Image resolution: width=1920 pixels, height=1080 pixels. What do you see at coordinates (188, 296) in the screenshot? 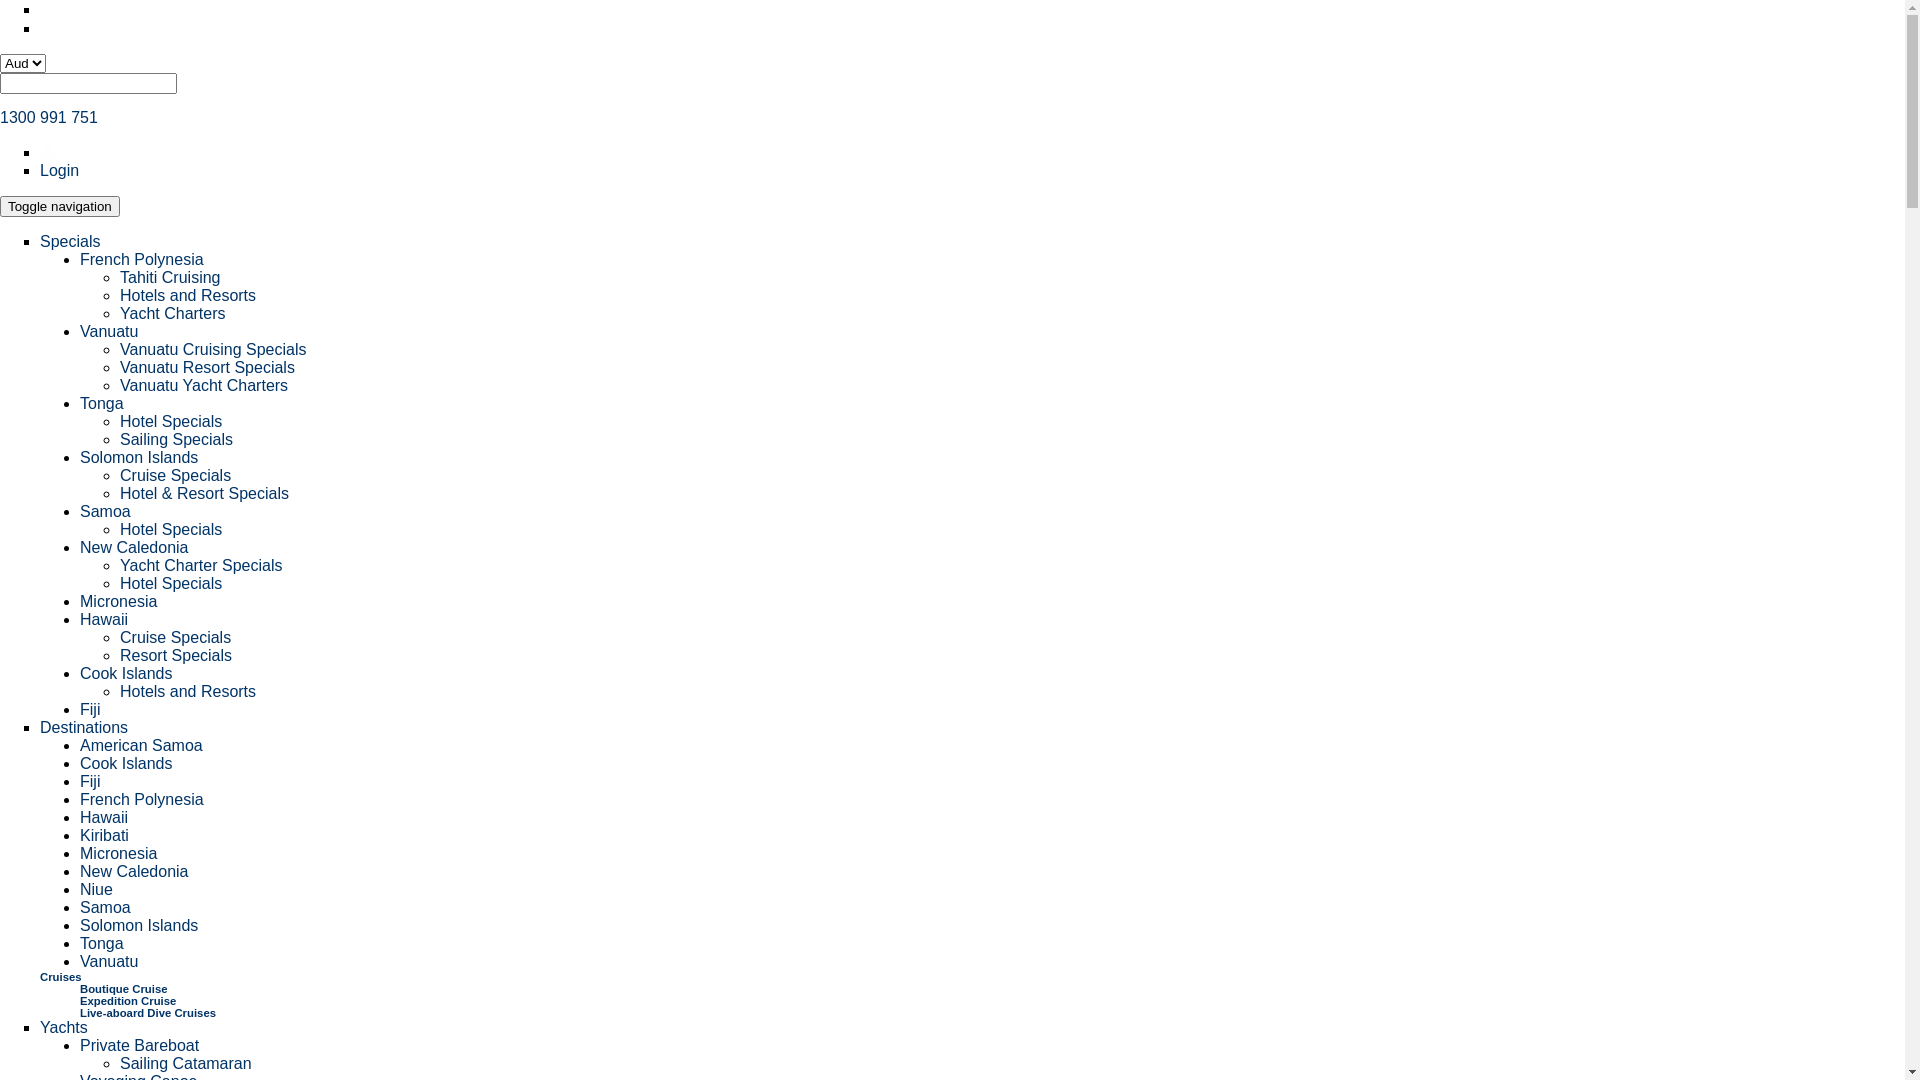
I see `Hotels and Resorts` at bounding box center [188, 296].